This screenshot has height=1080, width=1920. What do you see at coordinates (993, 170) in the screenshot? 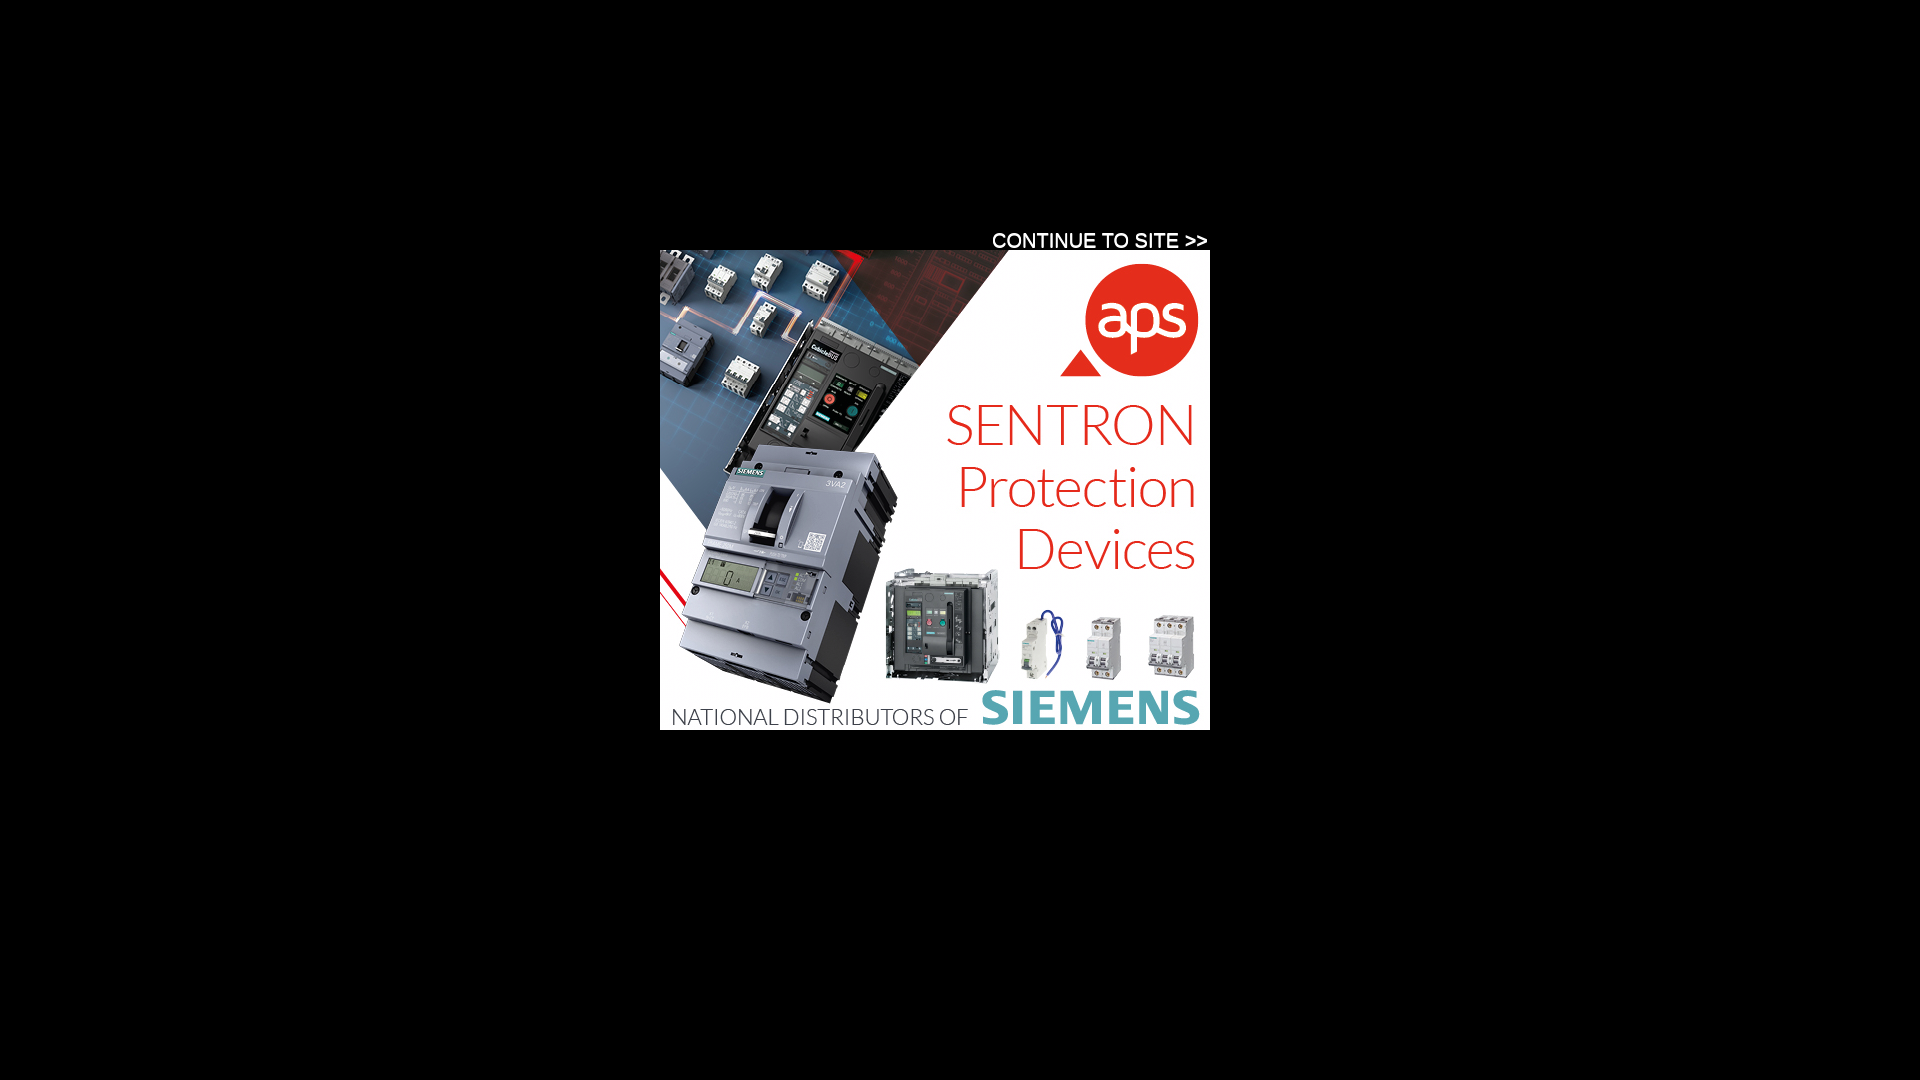
I see `Test & measure` at bounding box center [993, 170].